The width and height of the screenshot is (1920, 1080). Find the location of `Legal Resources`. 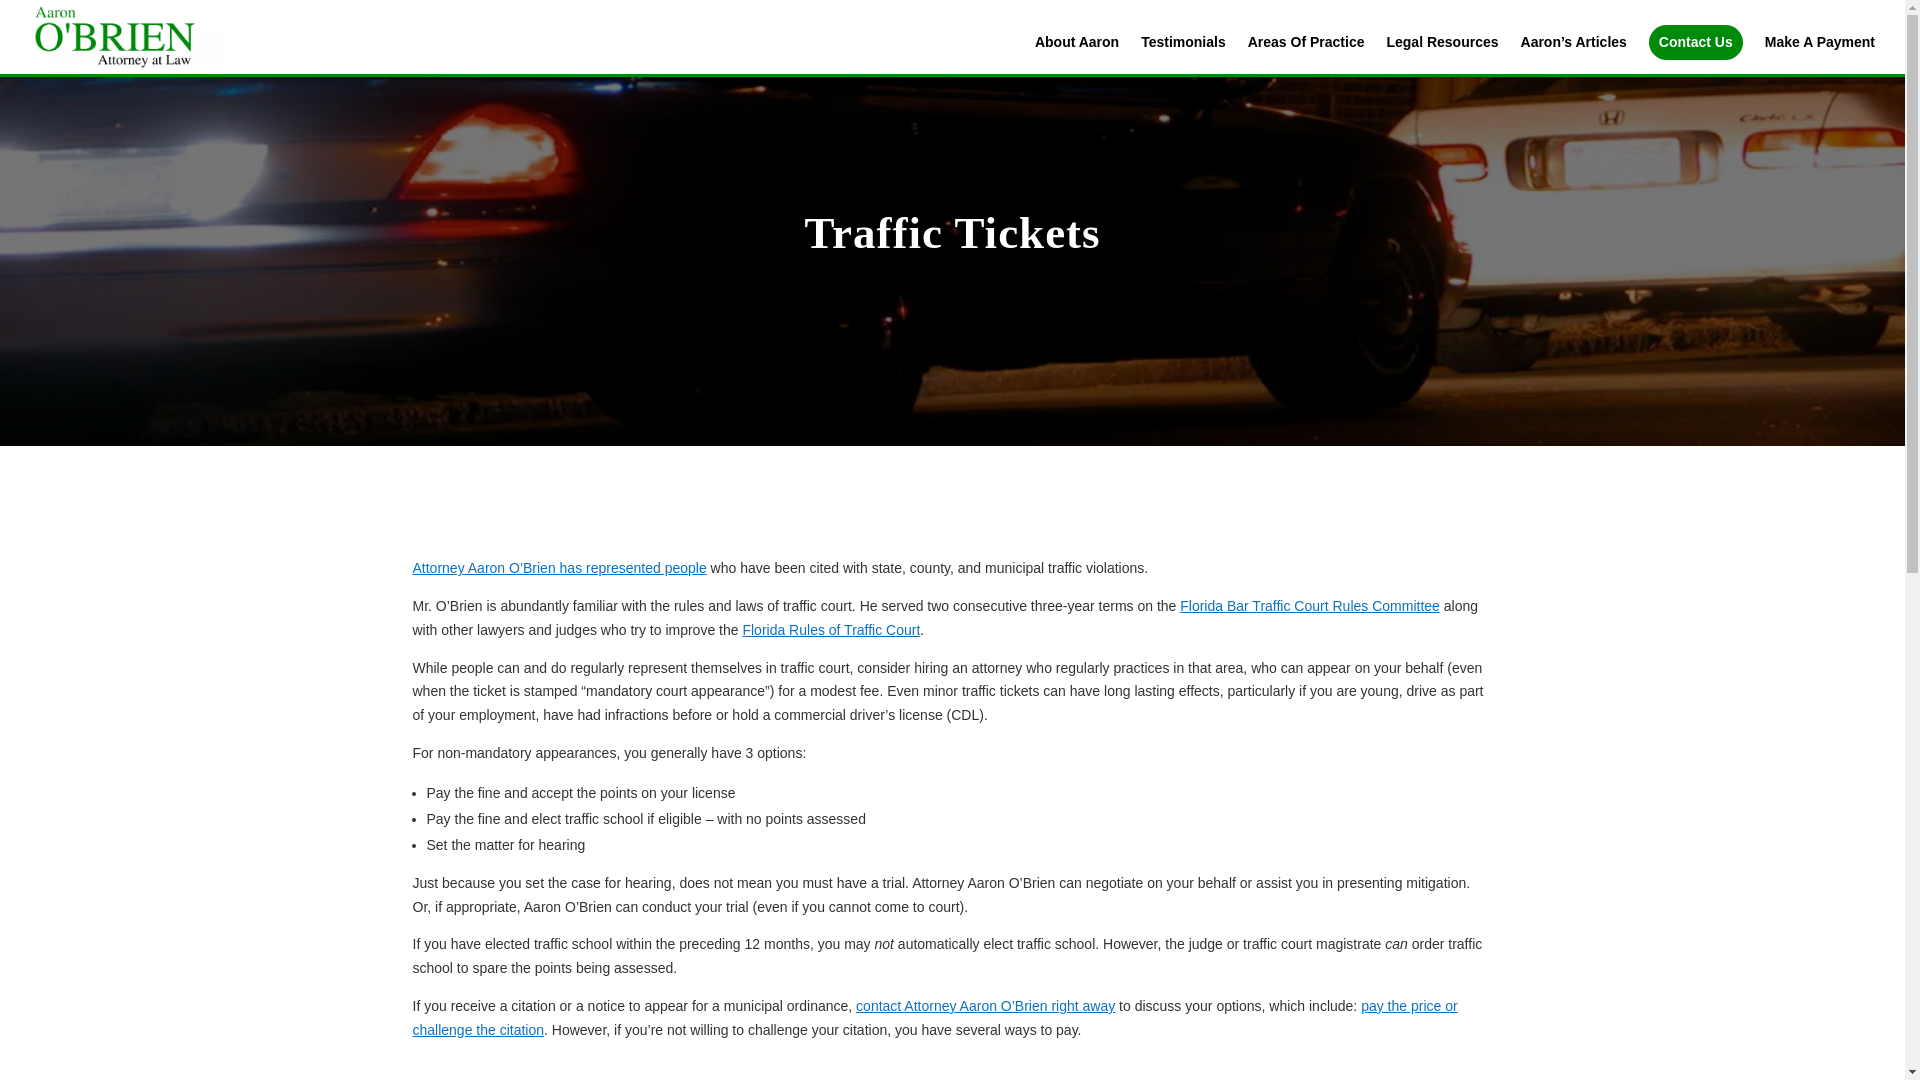

Legal Resources is located at coordinates (1442, 54).